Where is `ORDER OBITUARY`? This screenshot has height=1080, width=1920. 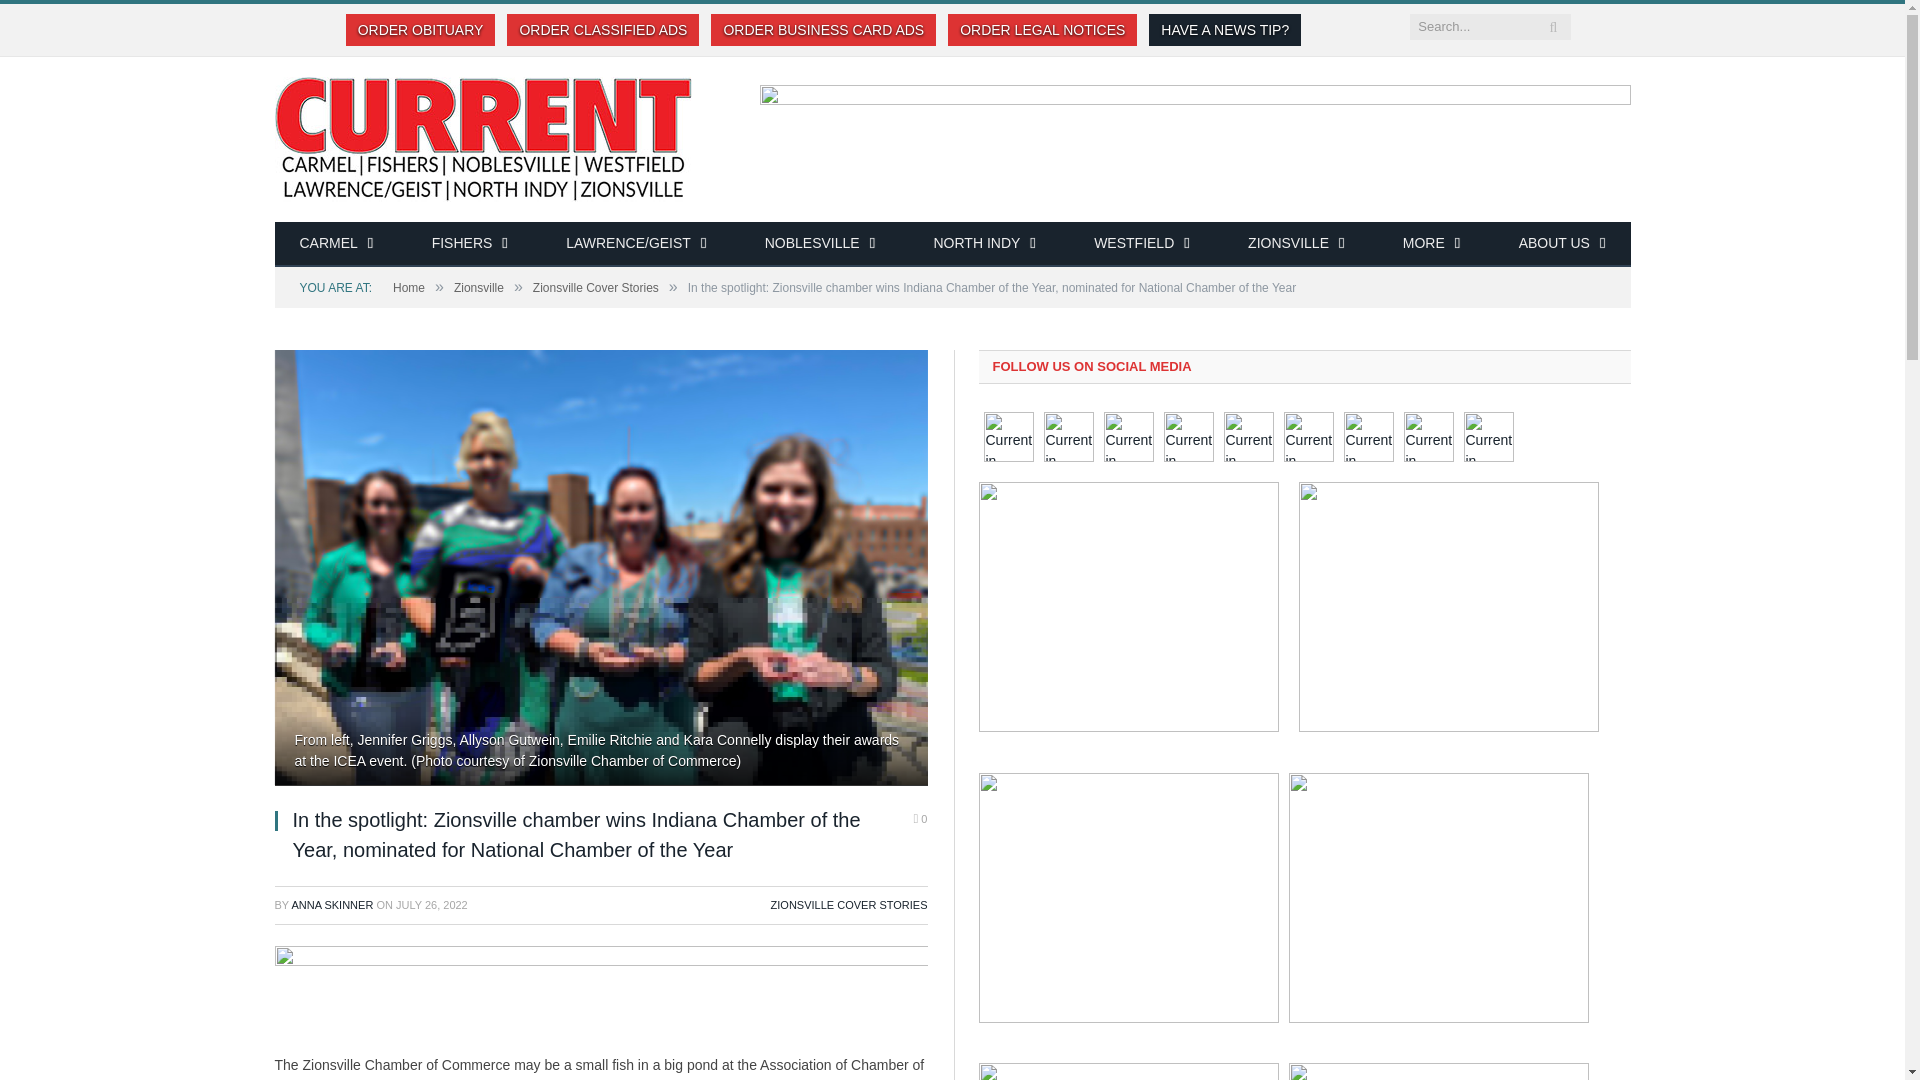 ORDER OBITUARY is located at coordinates (420, 30).